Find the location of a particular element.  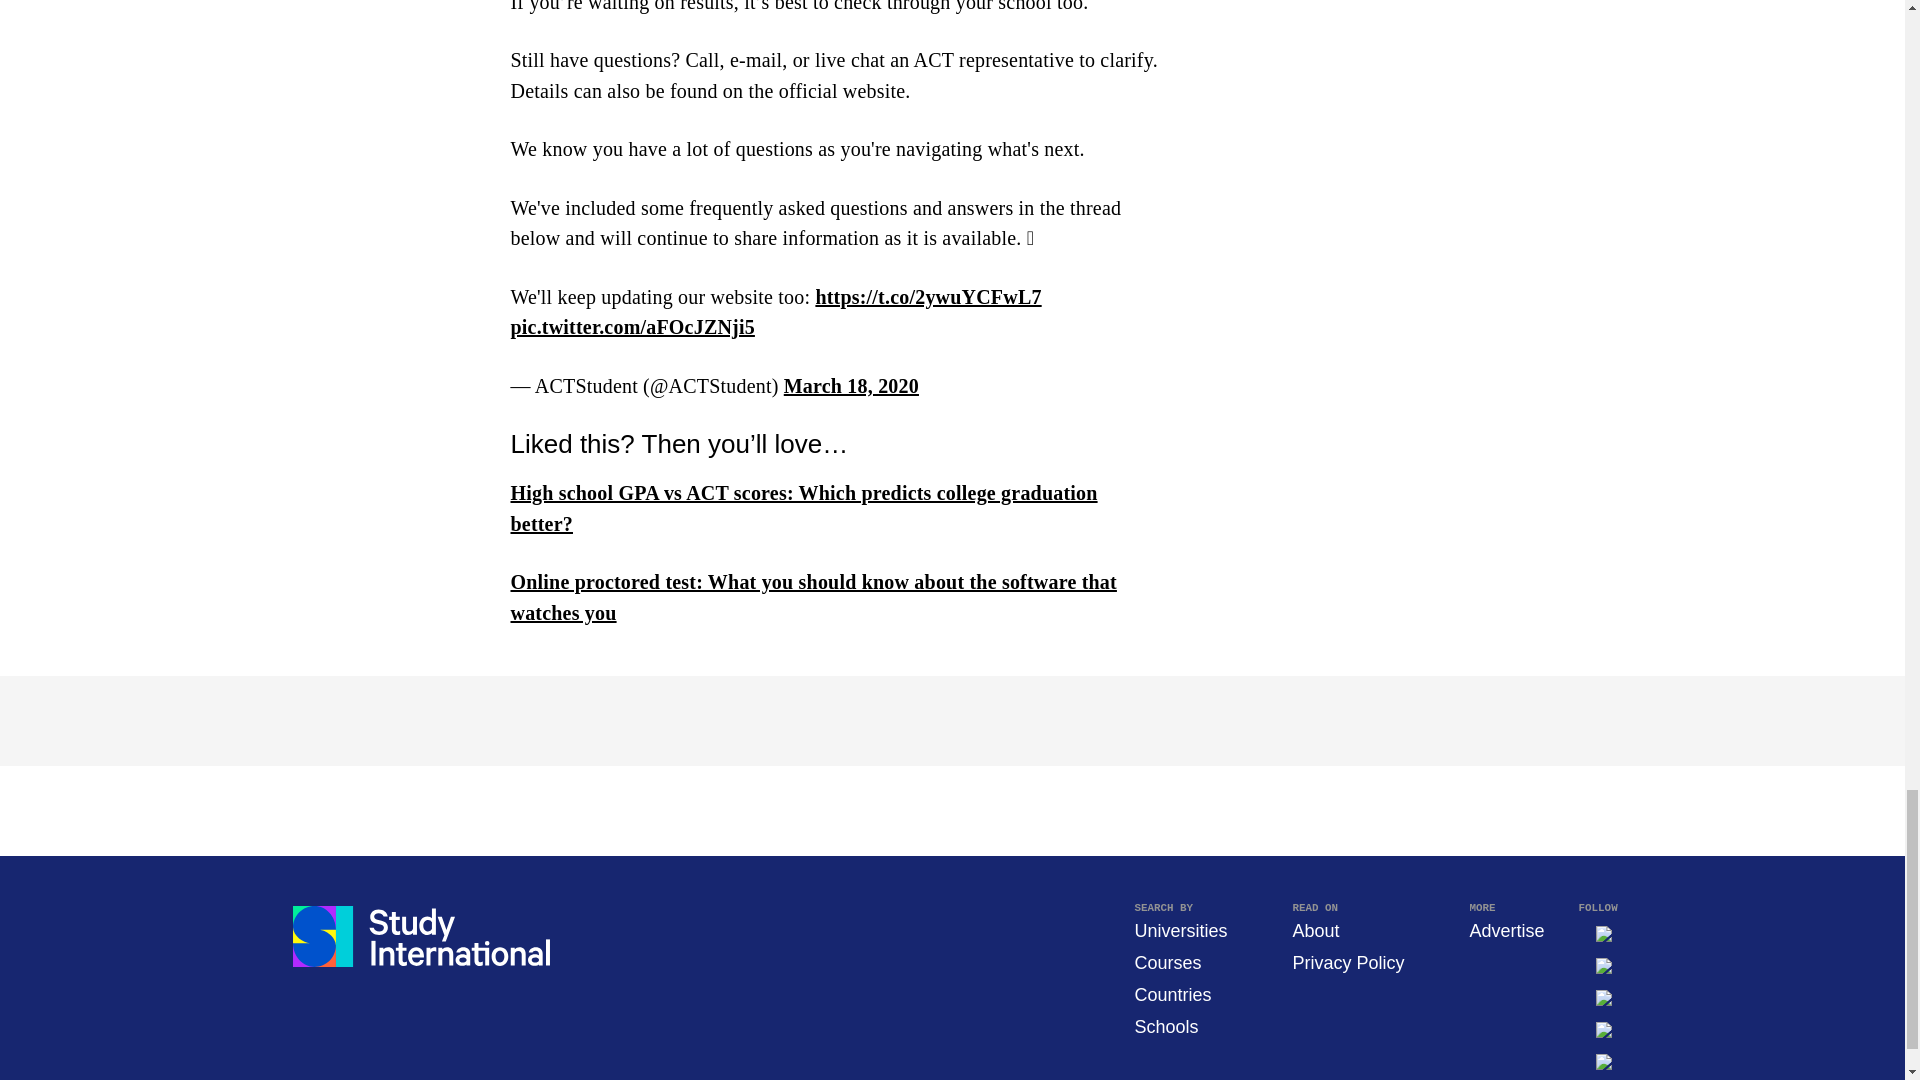

March 18, 2020 is located at coordinates (851, 386).